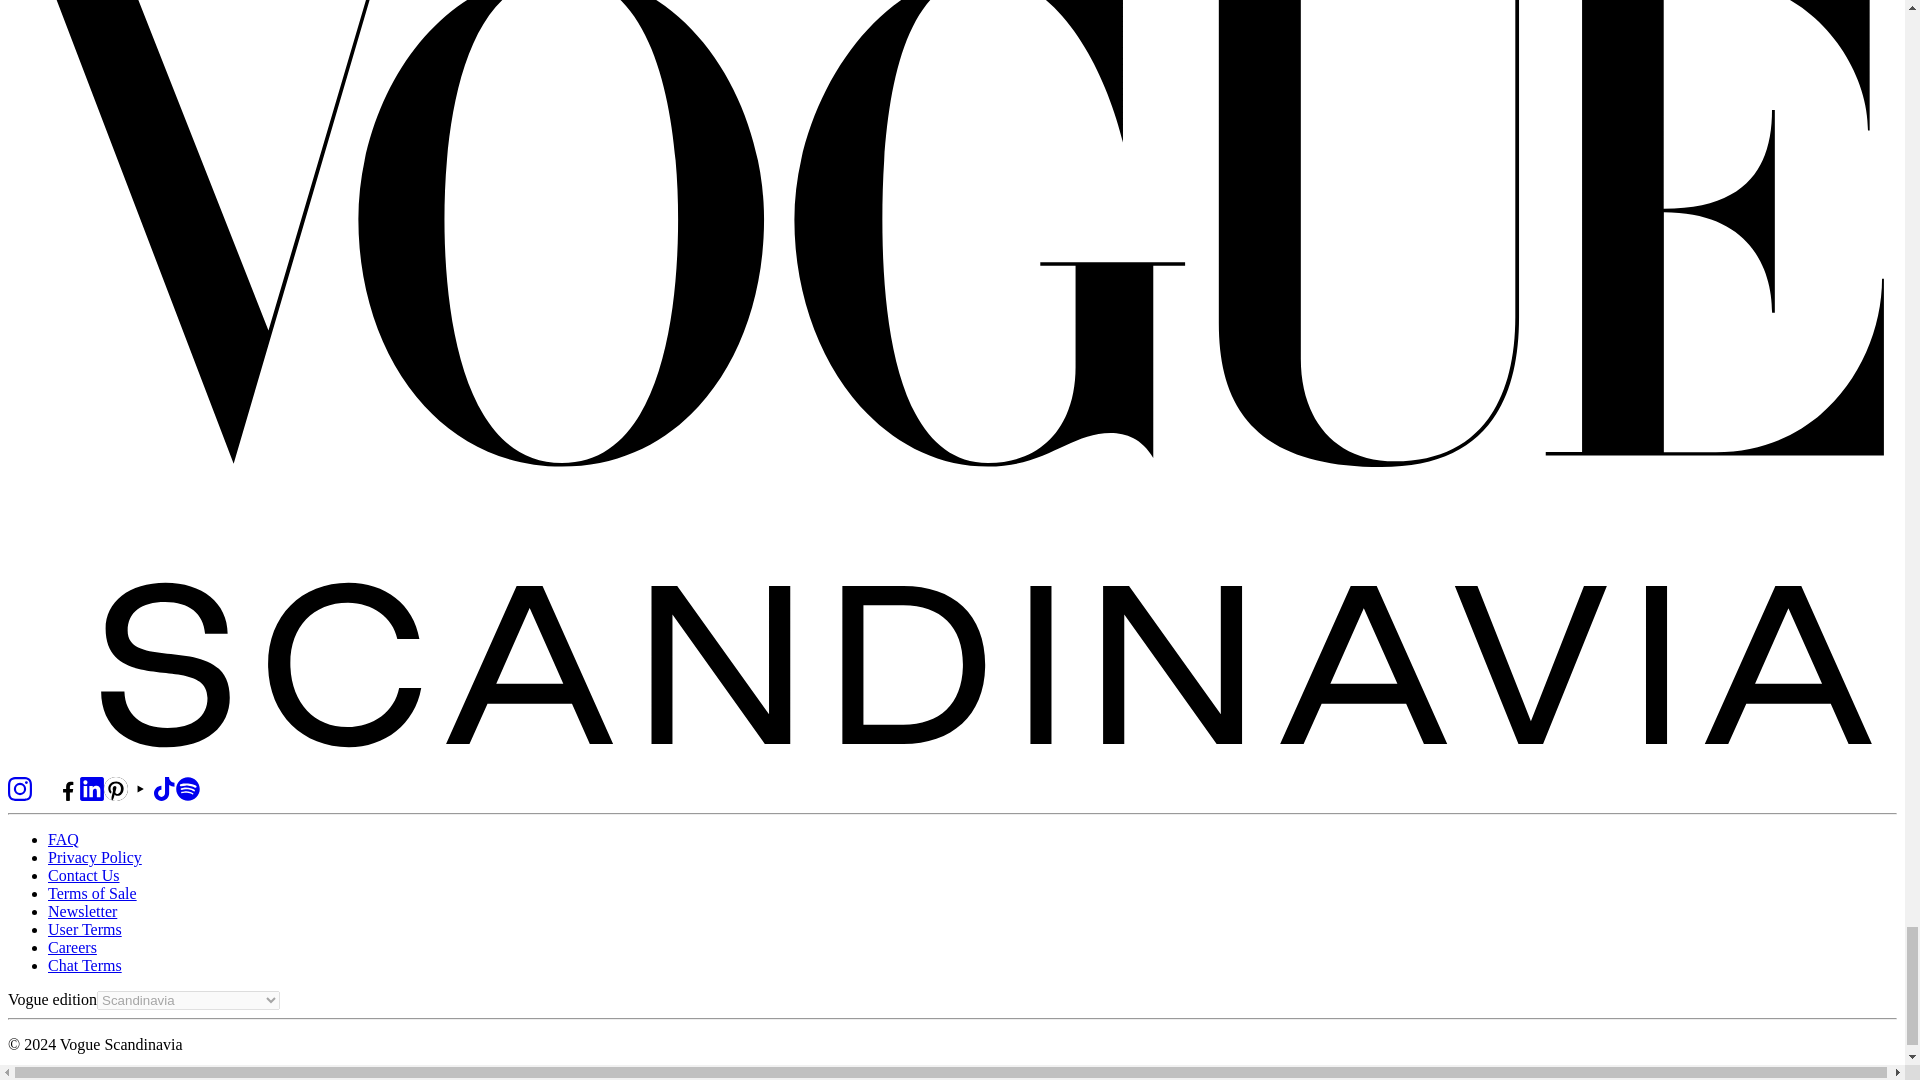 The height and width of the screenshot is (1080, 1920). What do you see at coordinates (95, 857) in the screenshot?
I see `Privacy Policy` at bounding box center [95, 857].